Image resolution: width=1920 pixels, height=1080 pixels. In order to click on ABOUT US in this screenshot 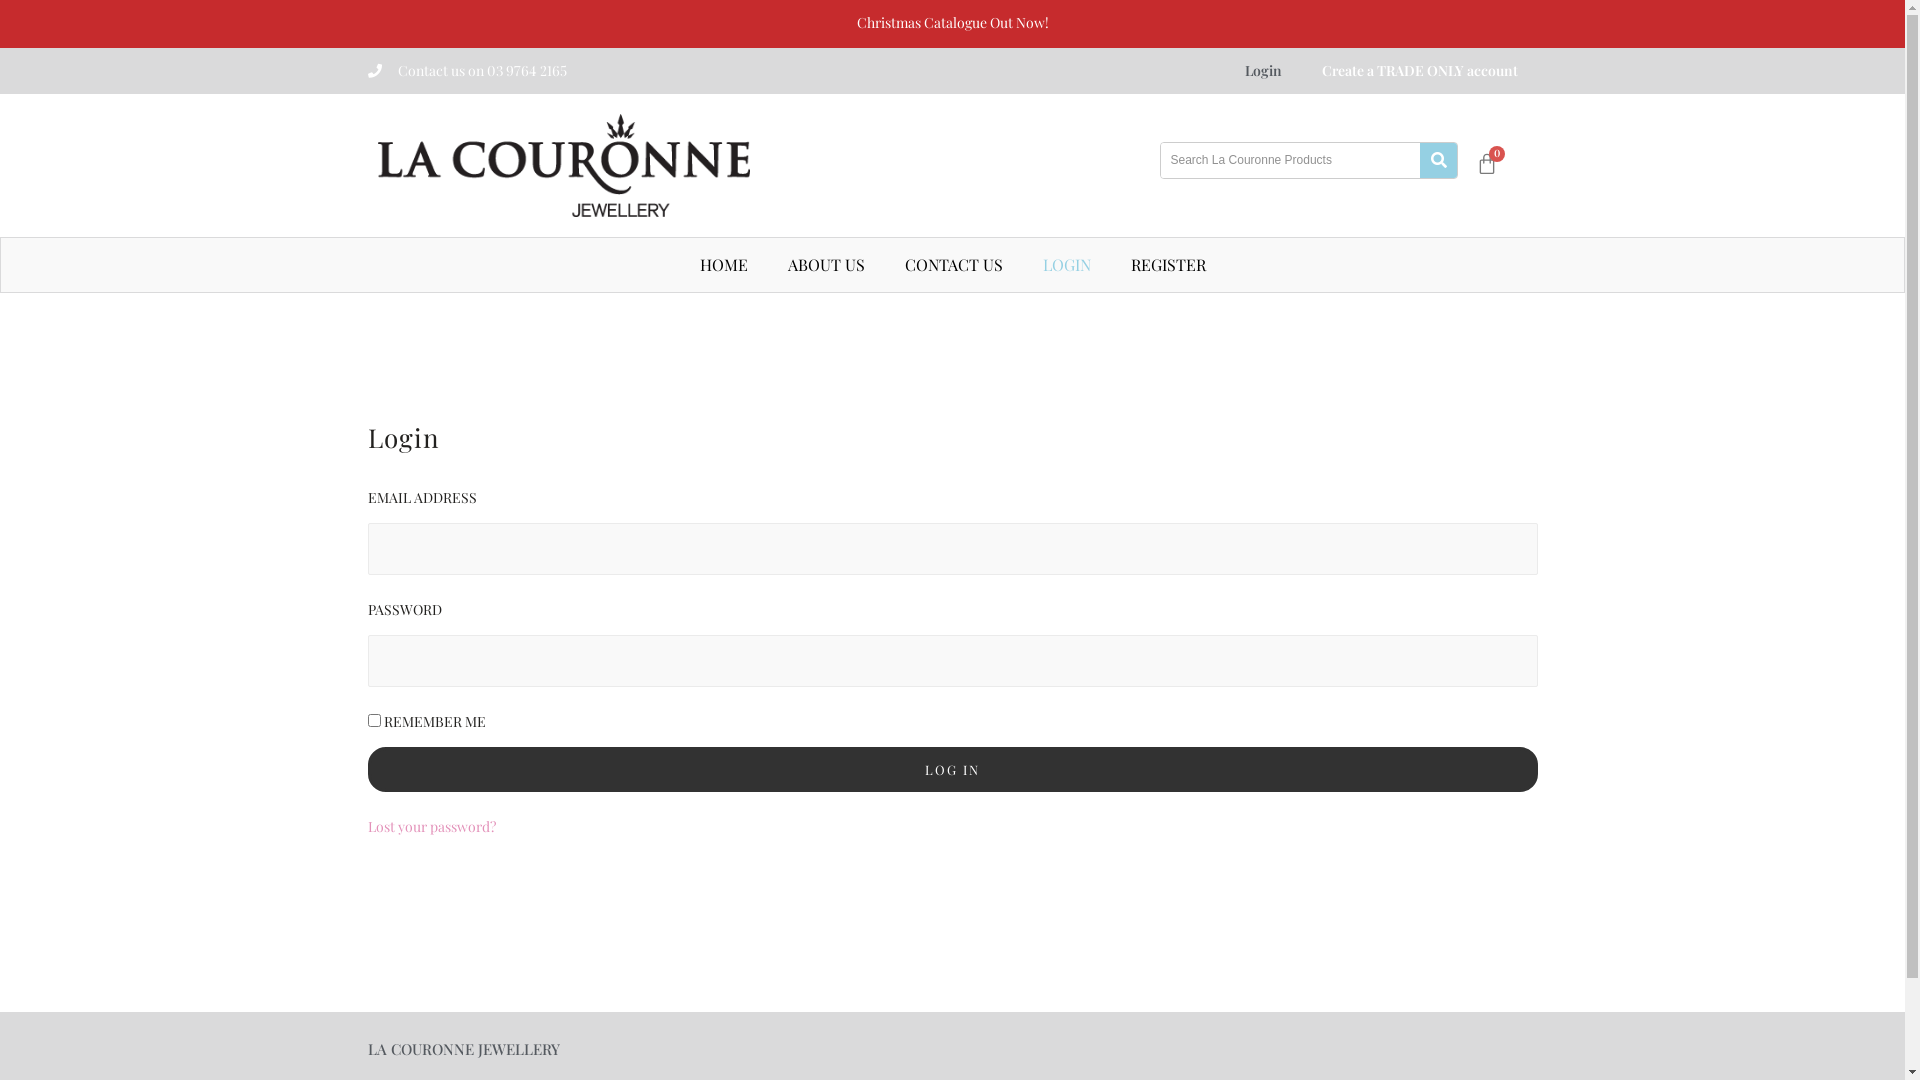, I will do `click(826, 265)`.